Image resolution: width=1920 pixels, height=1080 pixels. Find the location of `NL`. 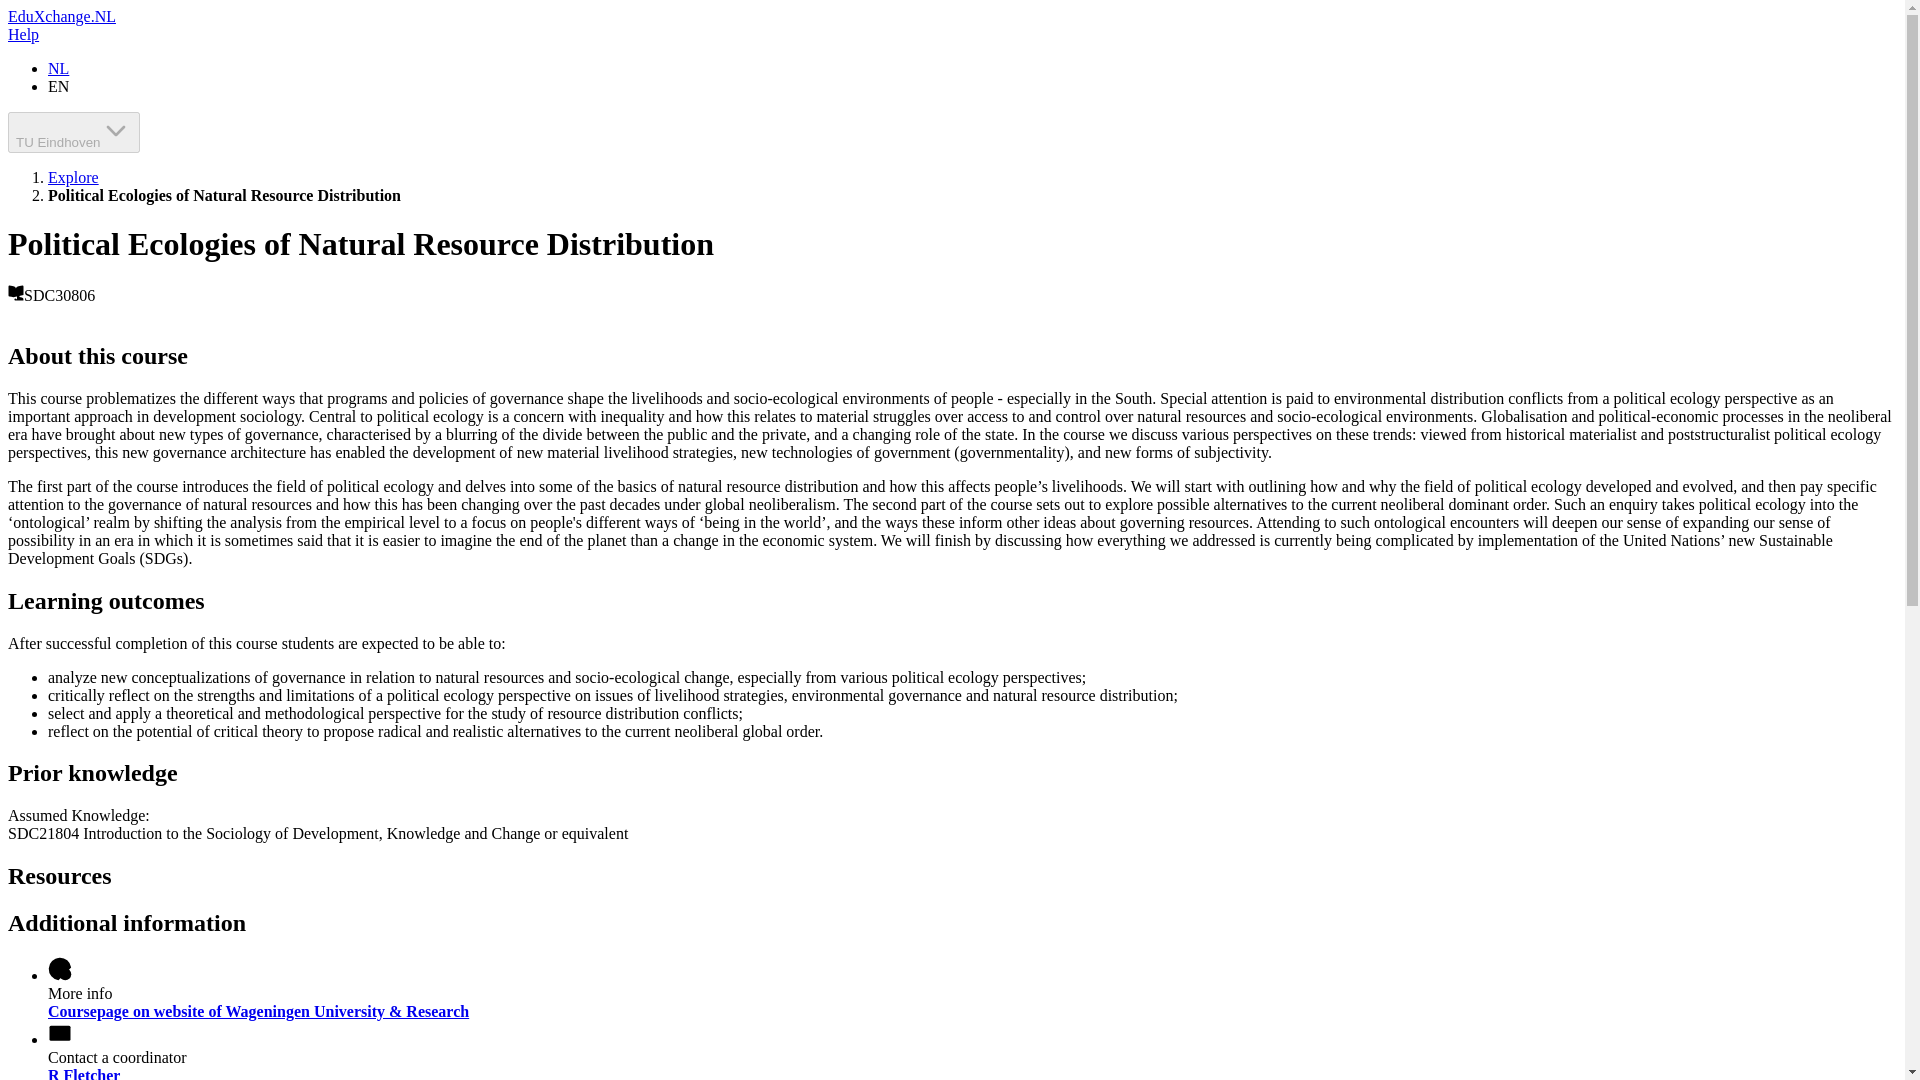

NL is located at coordinates (58, 68).